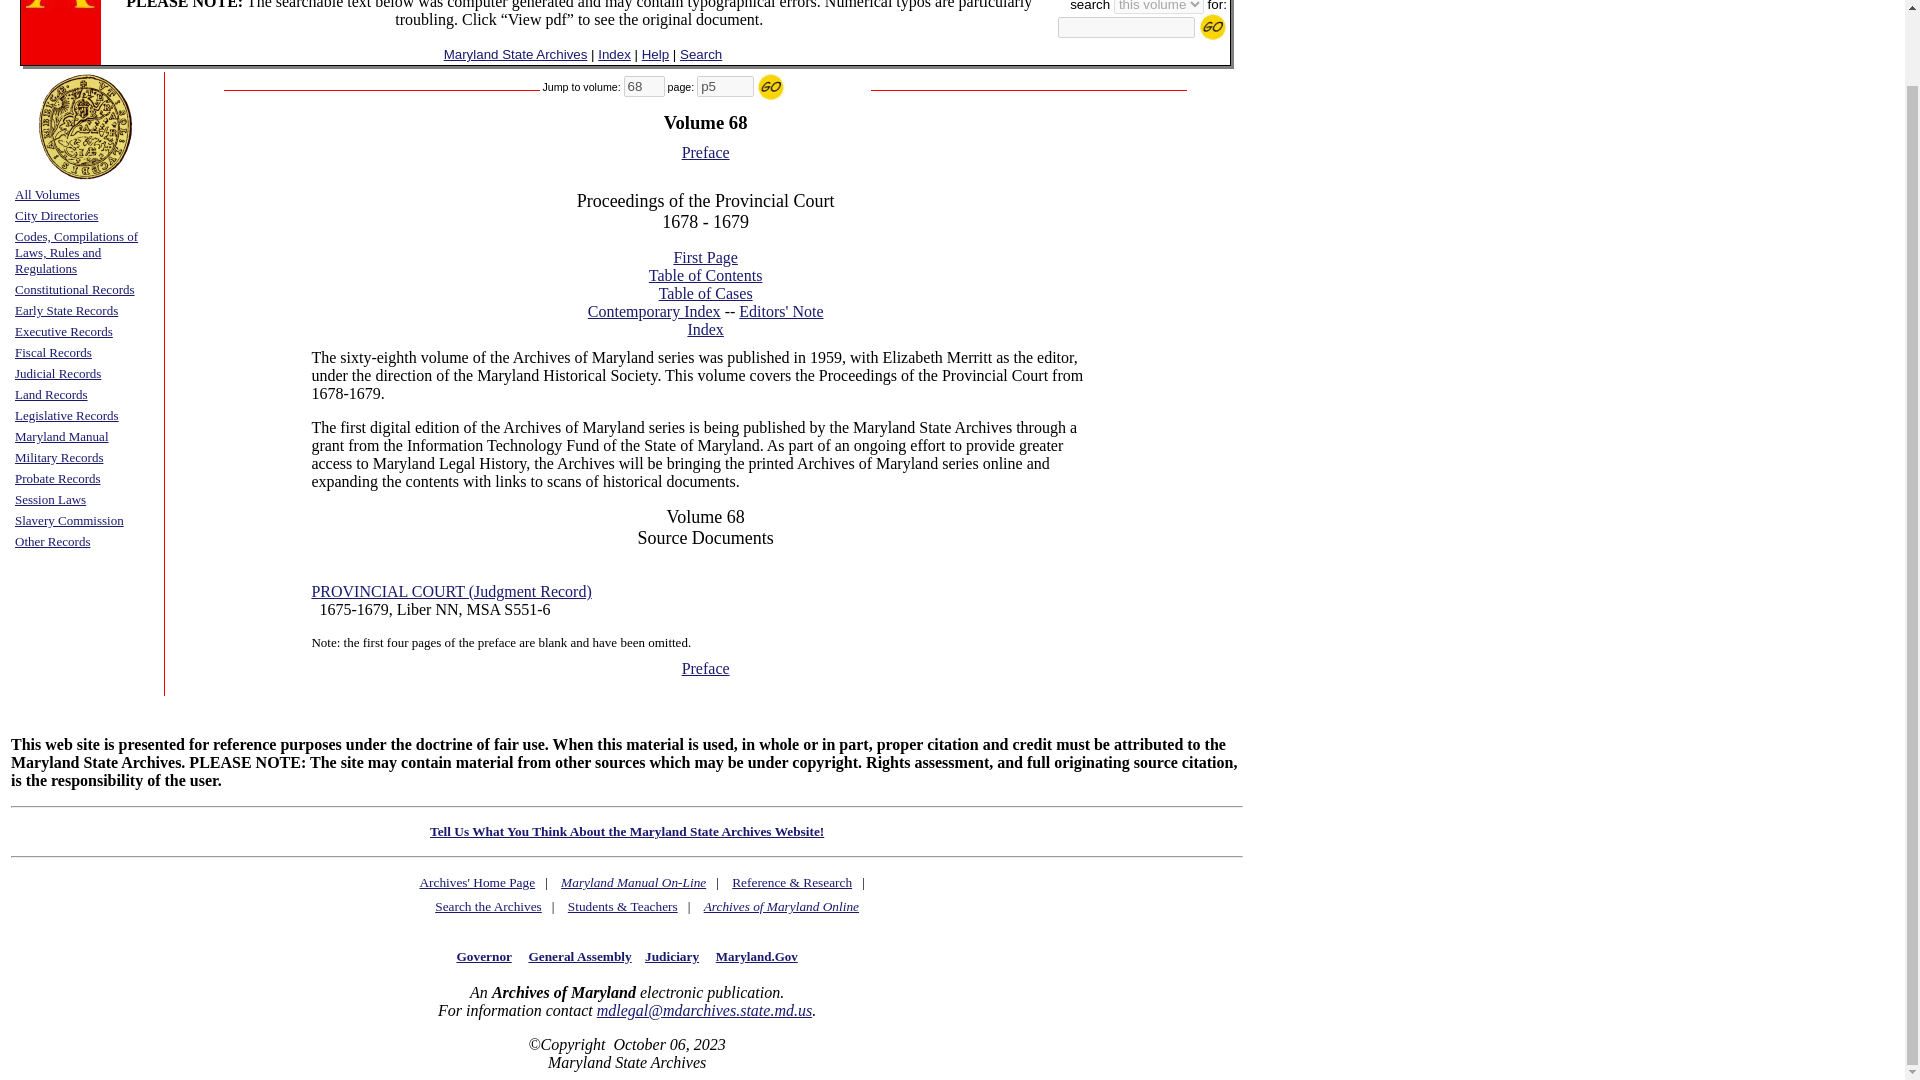 The image size is (1920, 1080). I want to click on p5, so click(725, 86).